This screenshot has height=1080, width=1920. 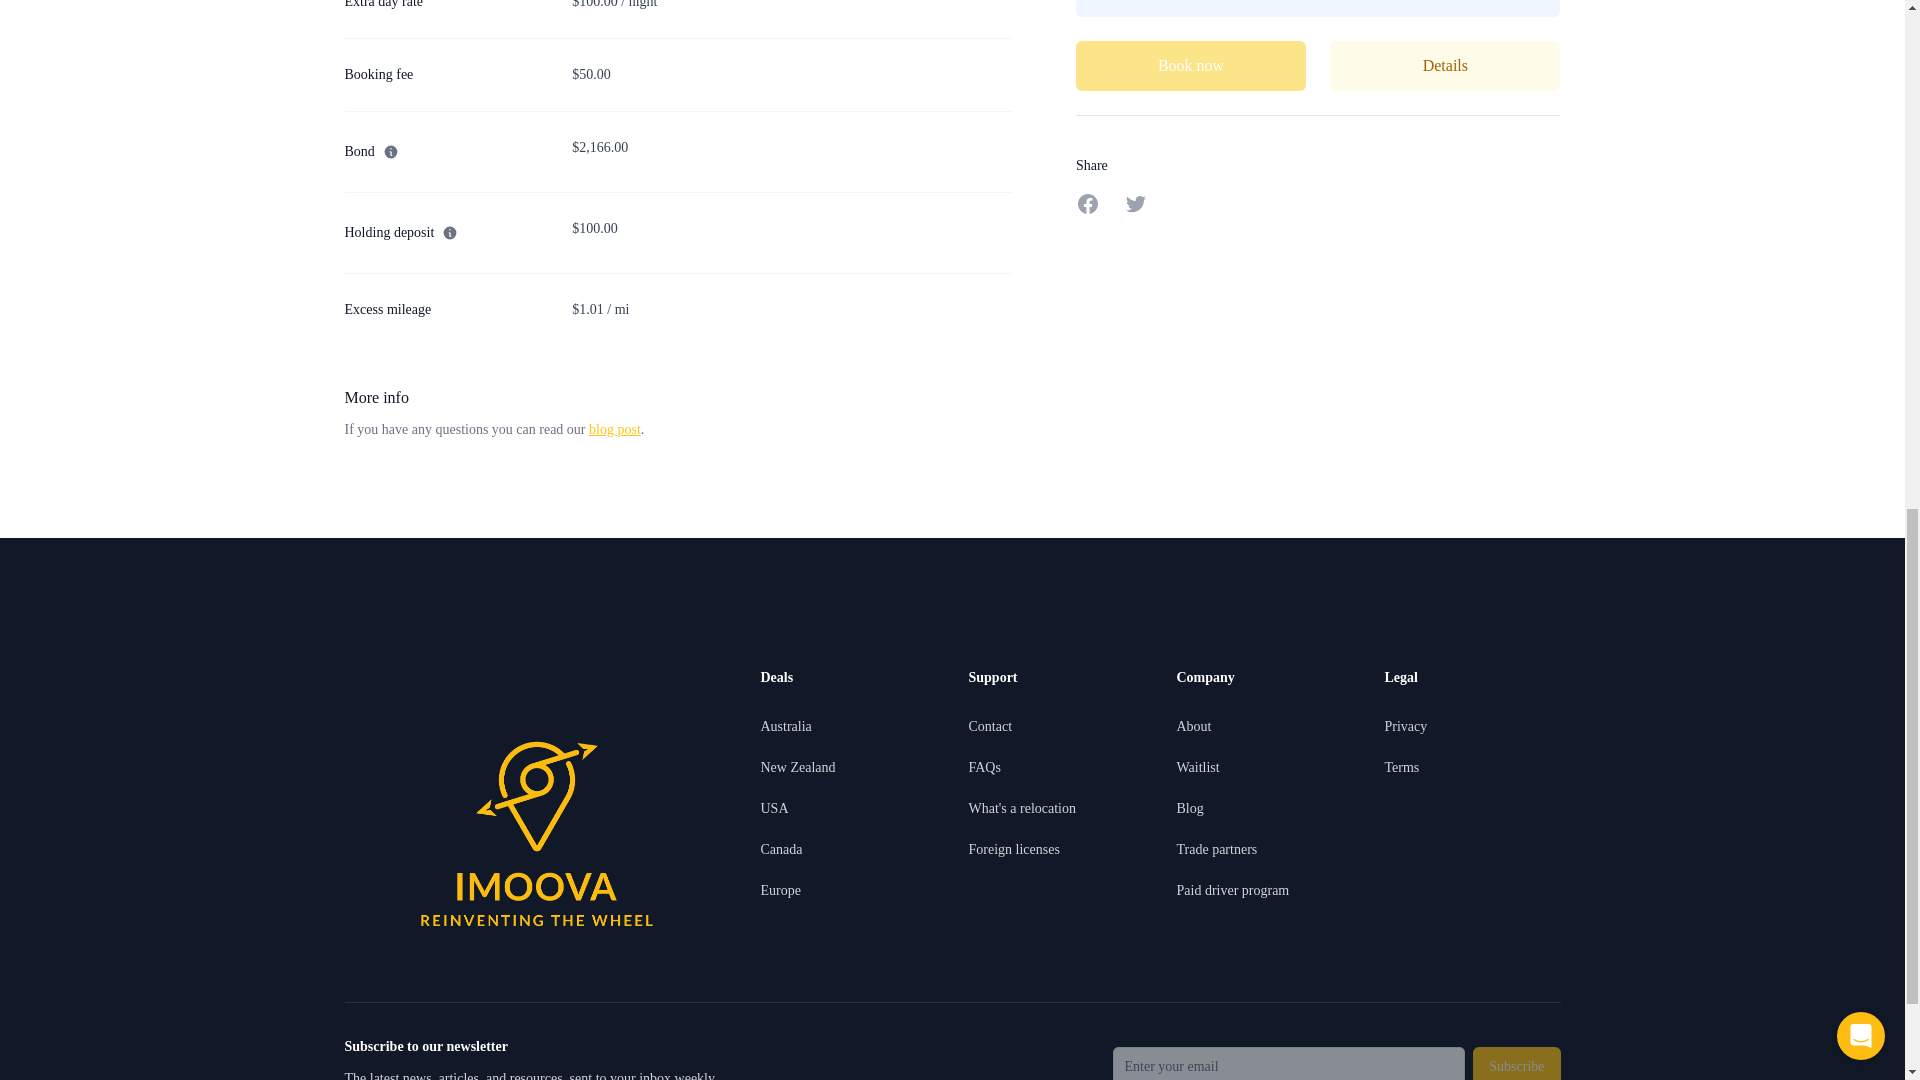 What do you see at coordinates (798, 768) in the screenshot?
I see `New Zealand` at bounding box center [798, 768].